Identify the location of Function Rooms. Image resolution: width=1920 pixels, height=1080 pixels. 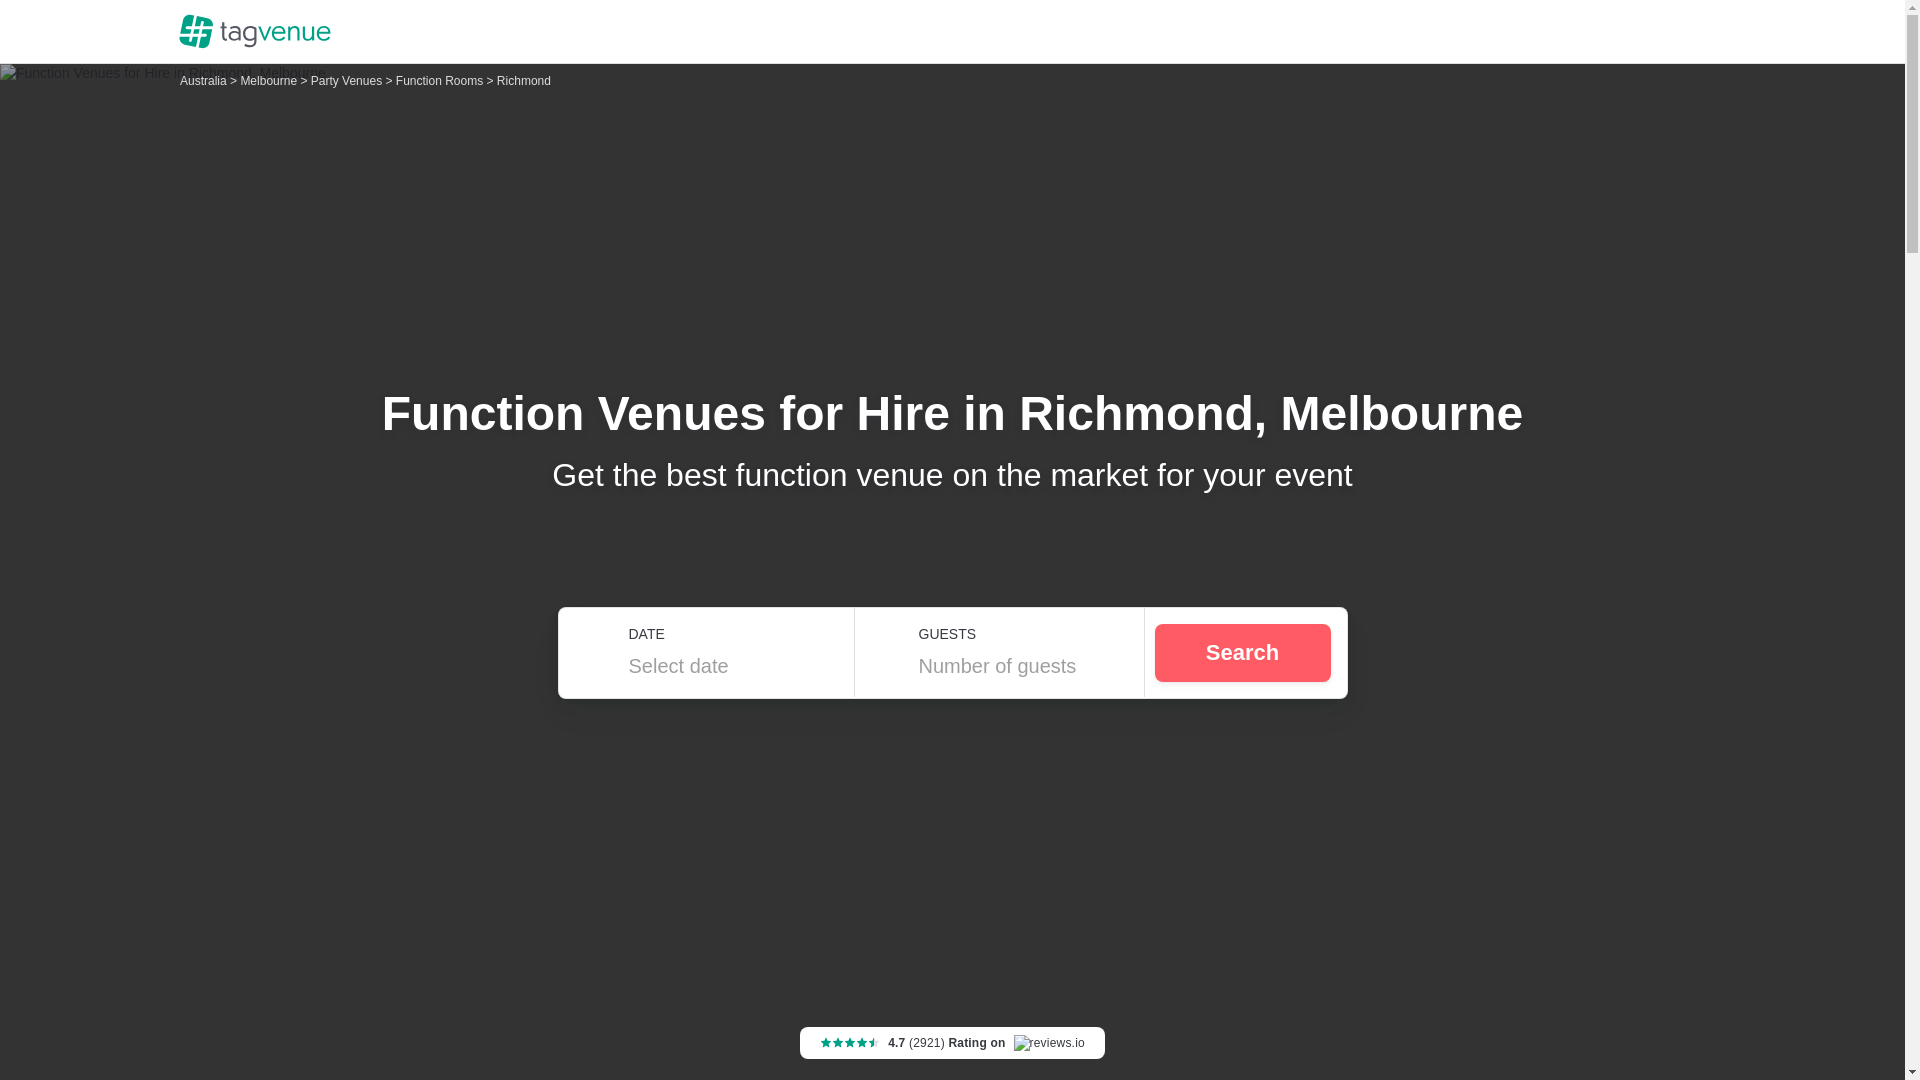
(441, 80).